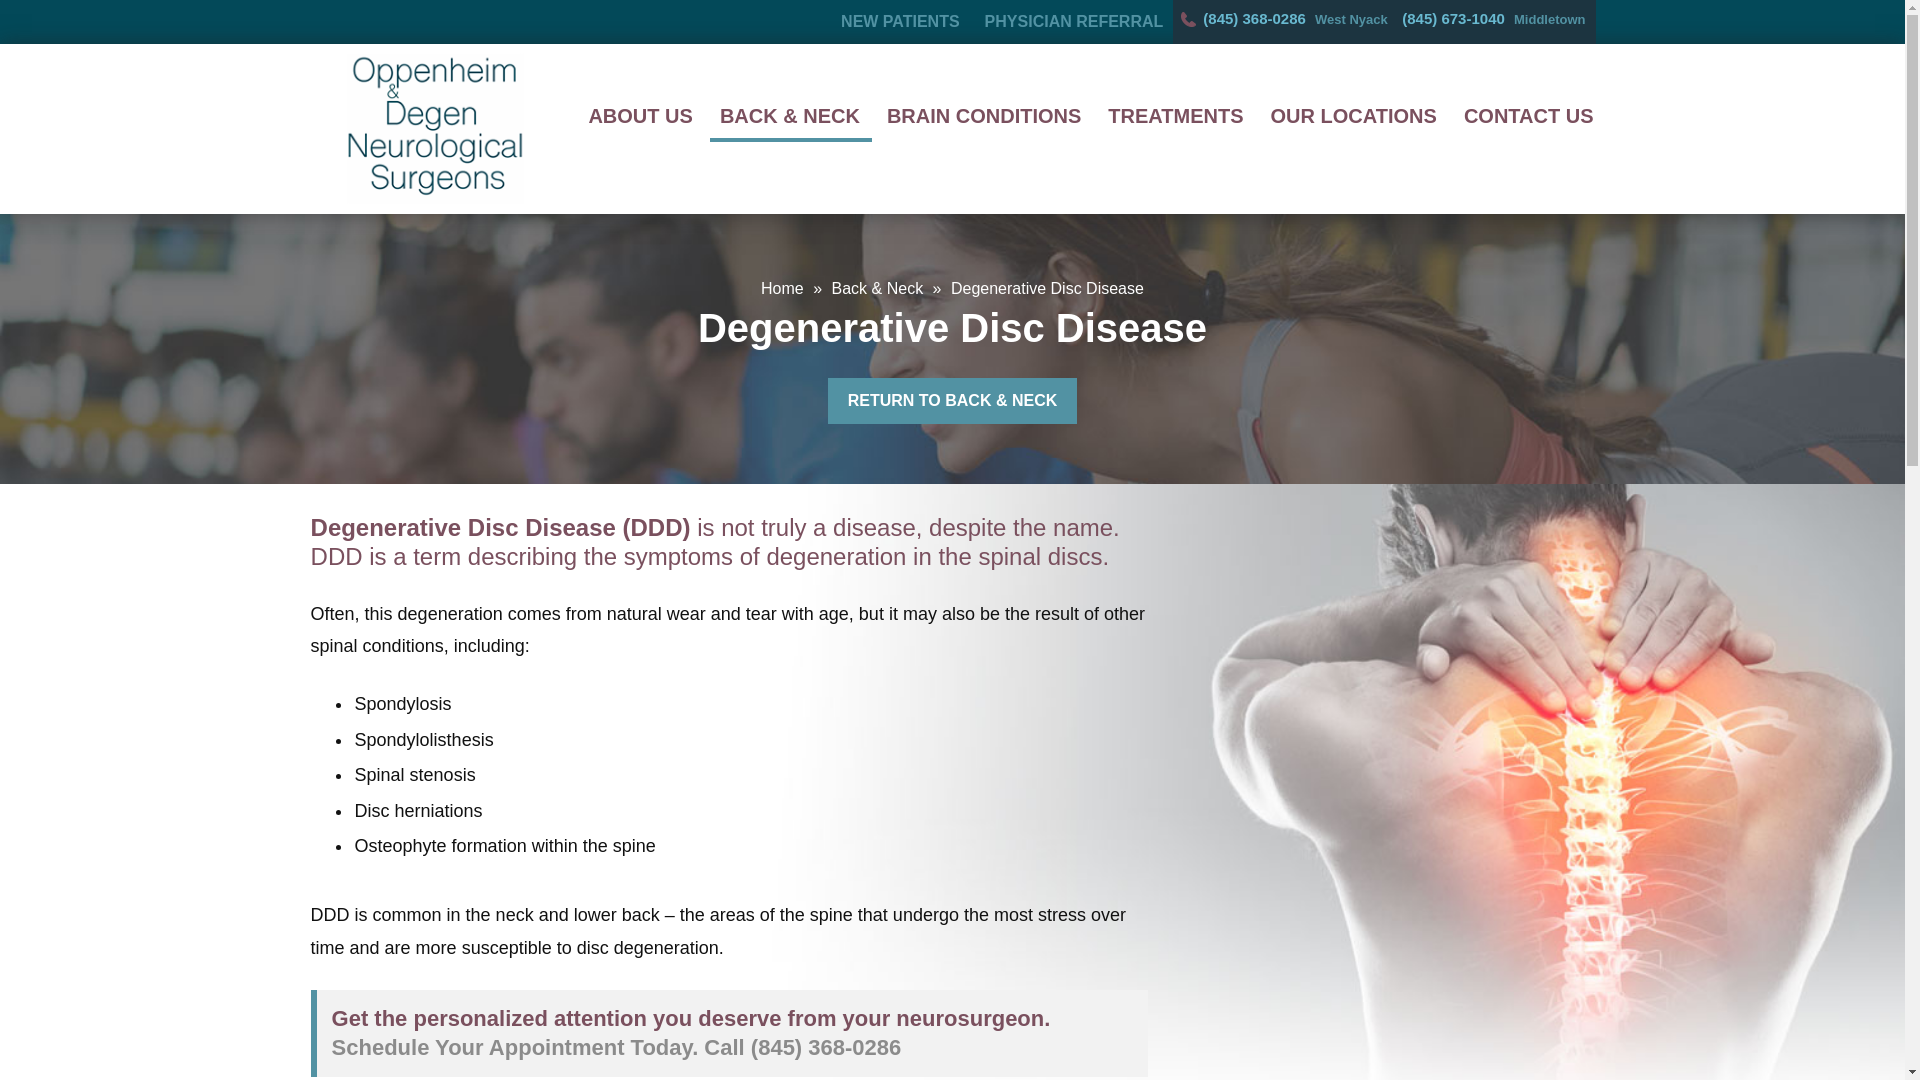 The width and height of the screenshot is (1920, 1080). Describe the element at coordinates (1074, 22) in the screenshot. I see `PHYSICIAN REFERRAL` at that location.